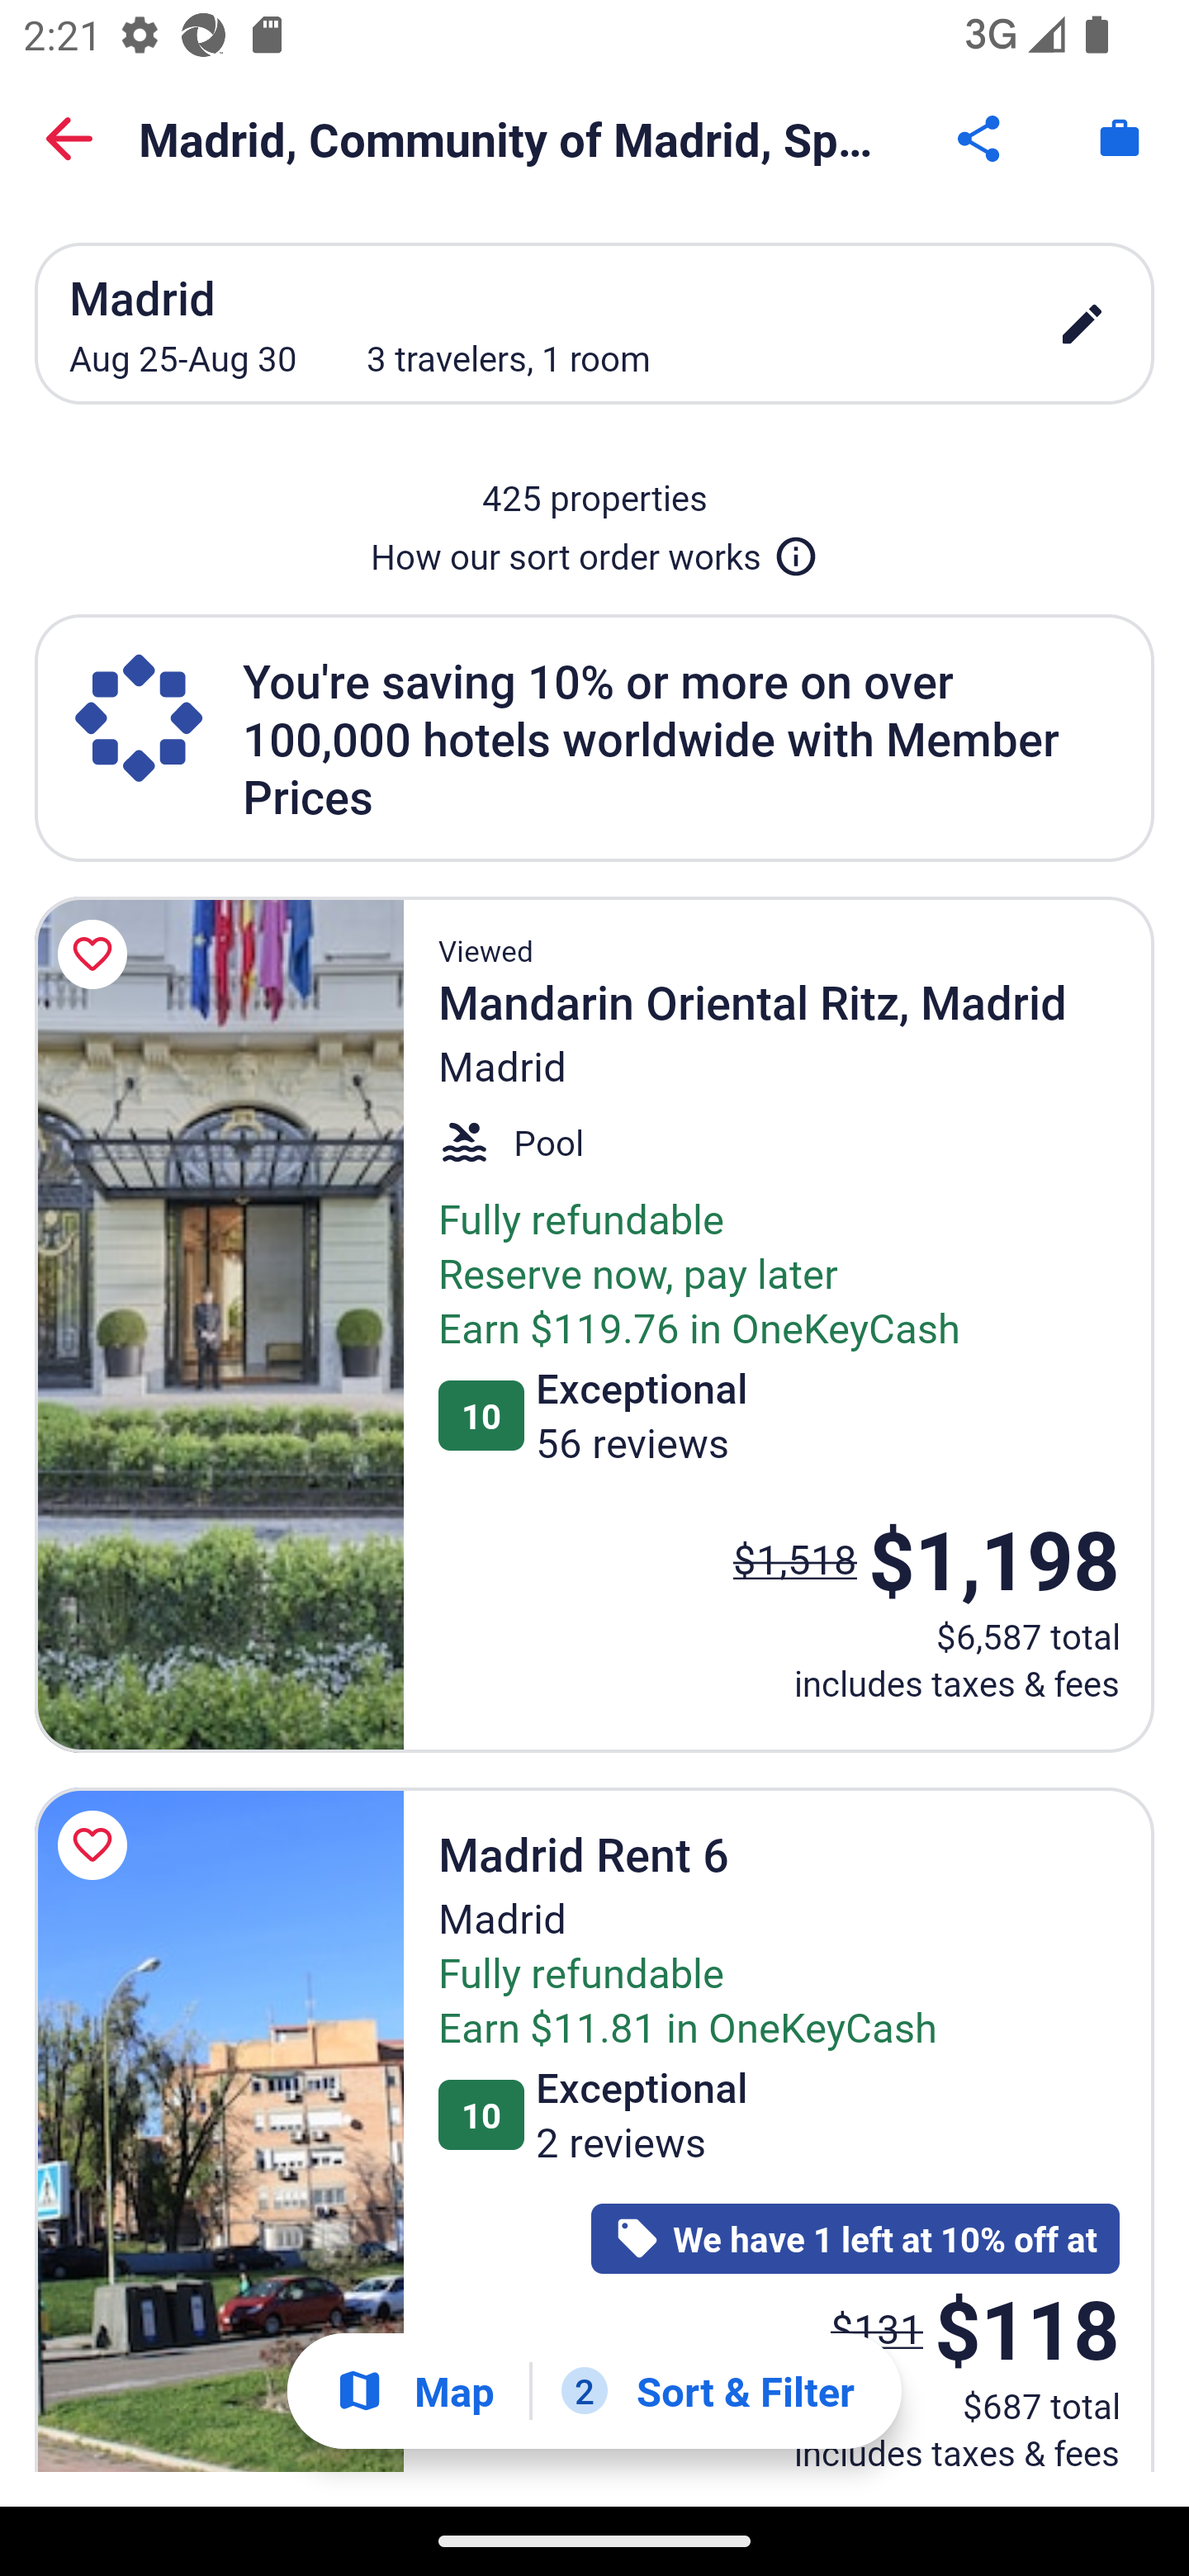  I want to click on $1,518 The price was $1,518, so click(794, 1558).